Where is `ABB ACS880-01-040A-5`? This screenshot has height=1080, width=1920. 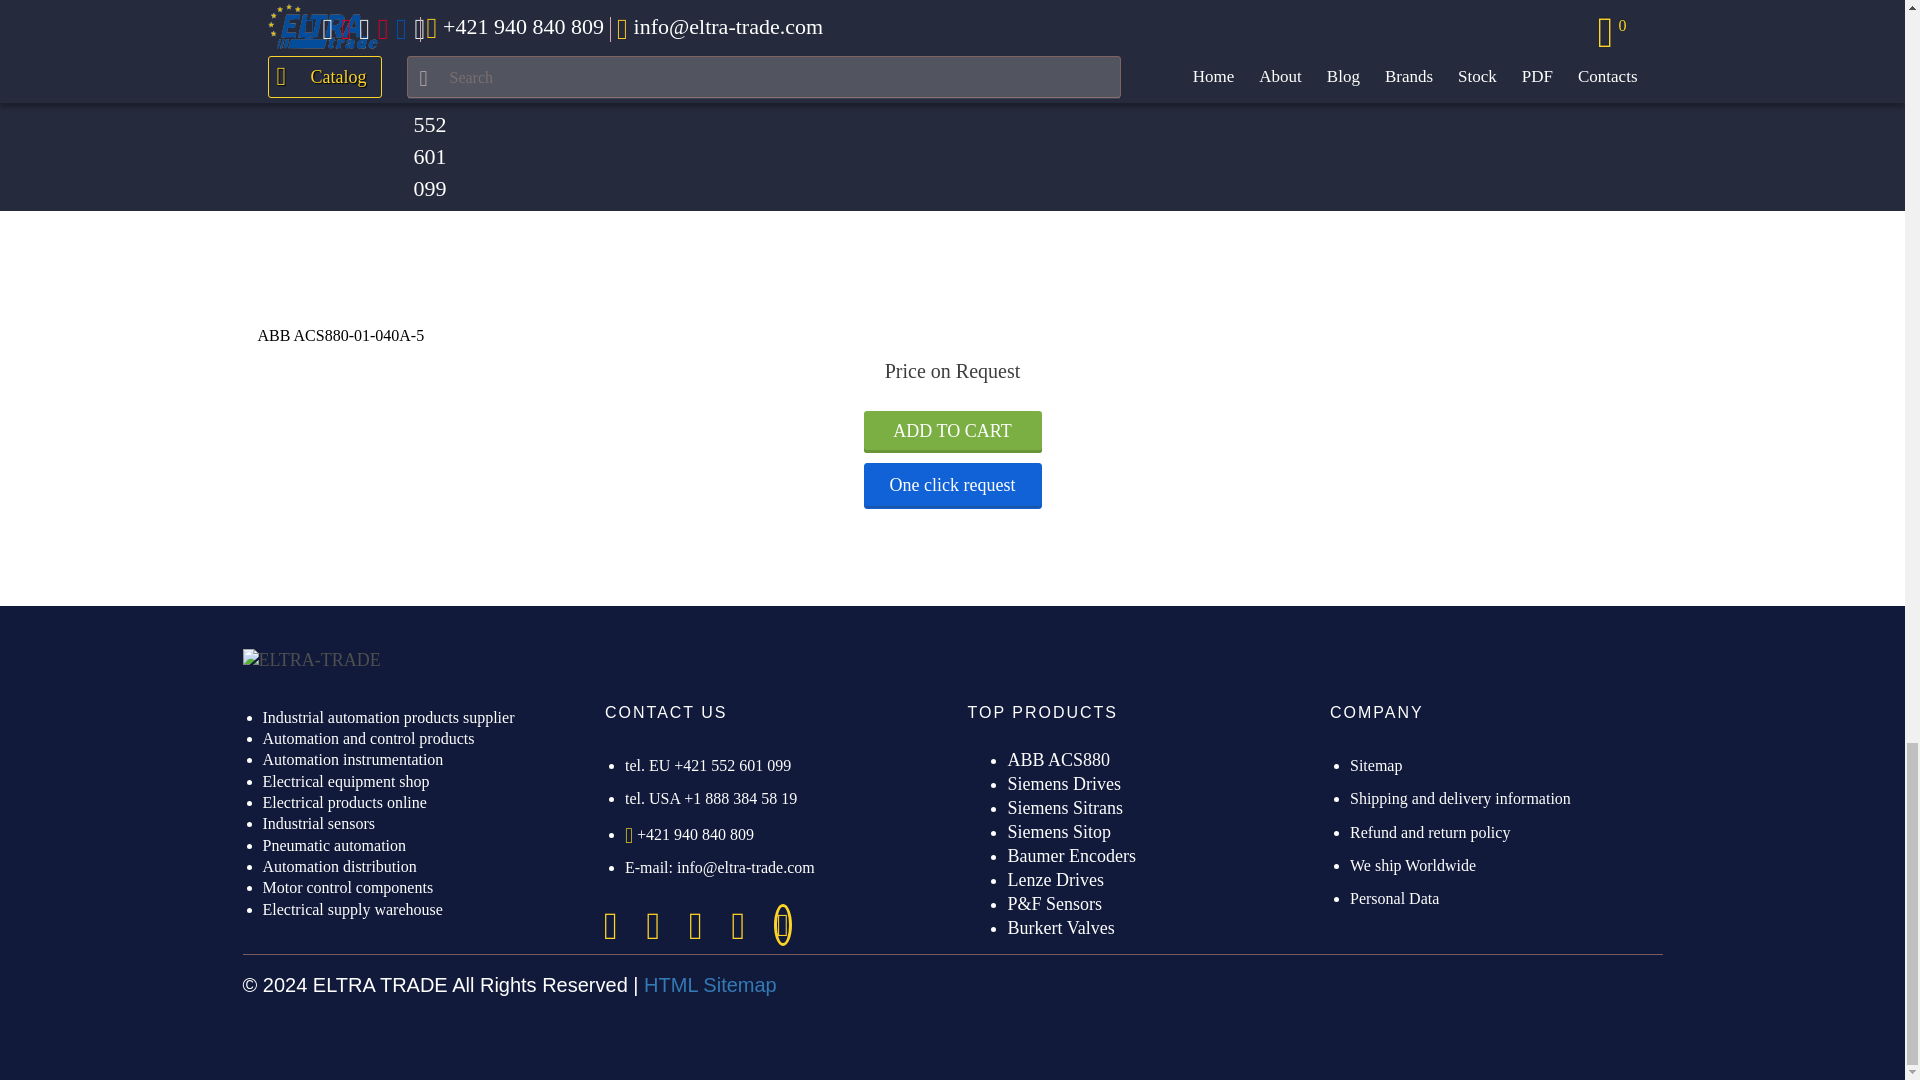 ABB ACS880-01-040A-5 is located at coordinates (340, 336).